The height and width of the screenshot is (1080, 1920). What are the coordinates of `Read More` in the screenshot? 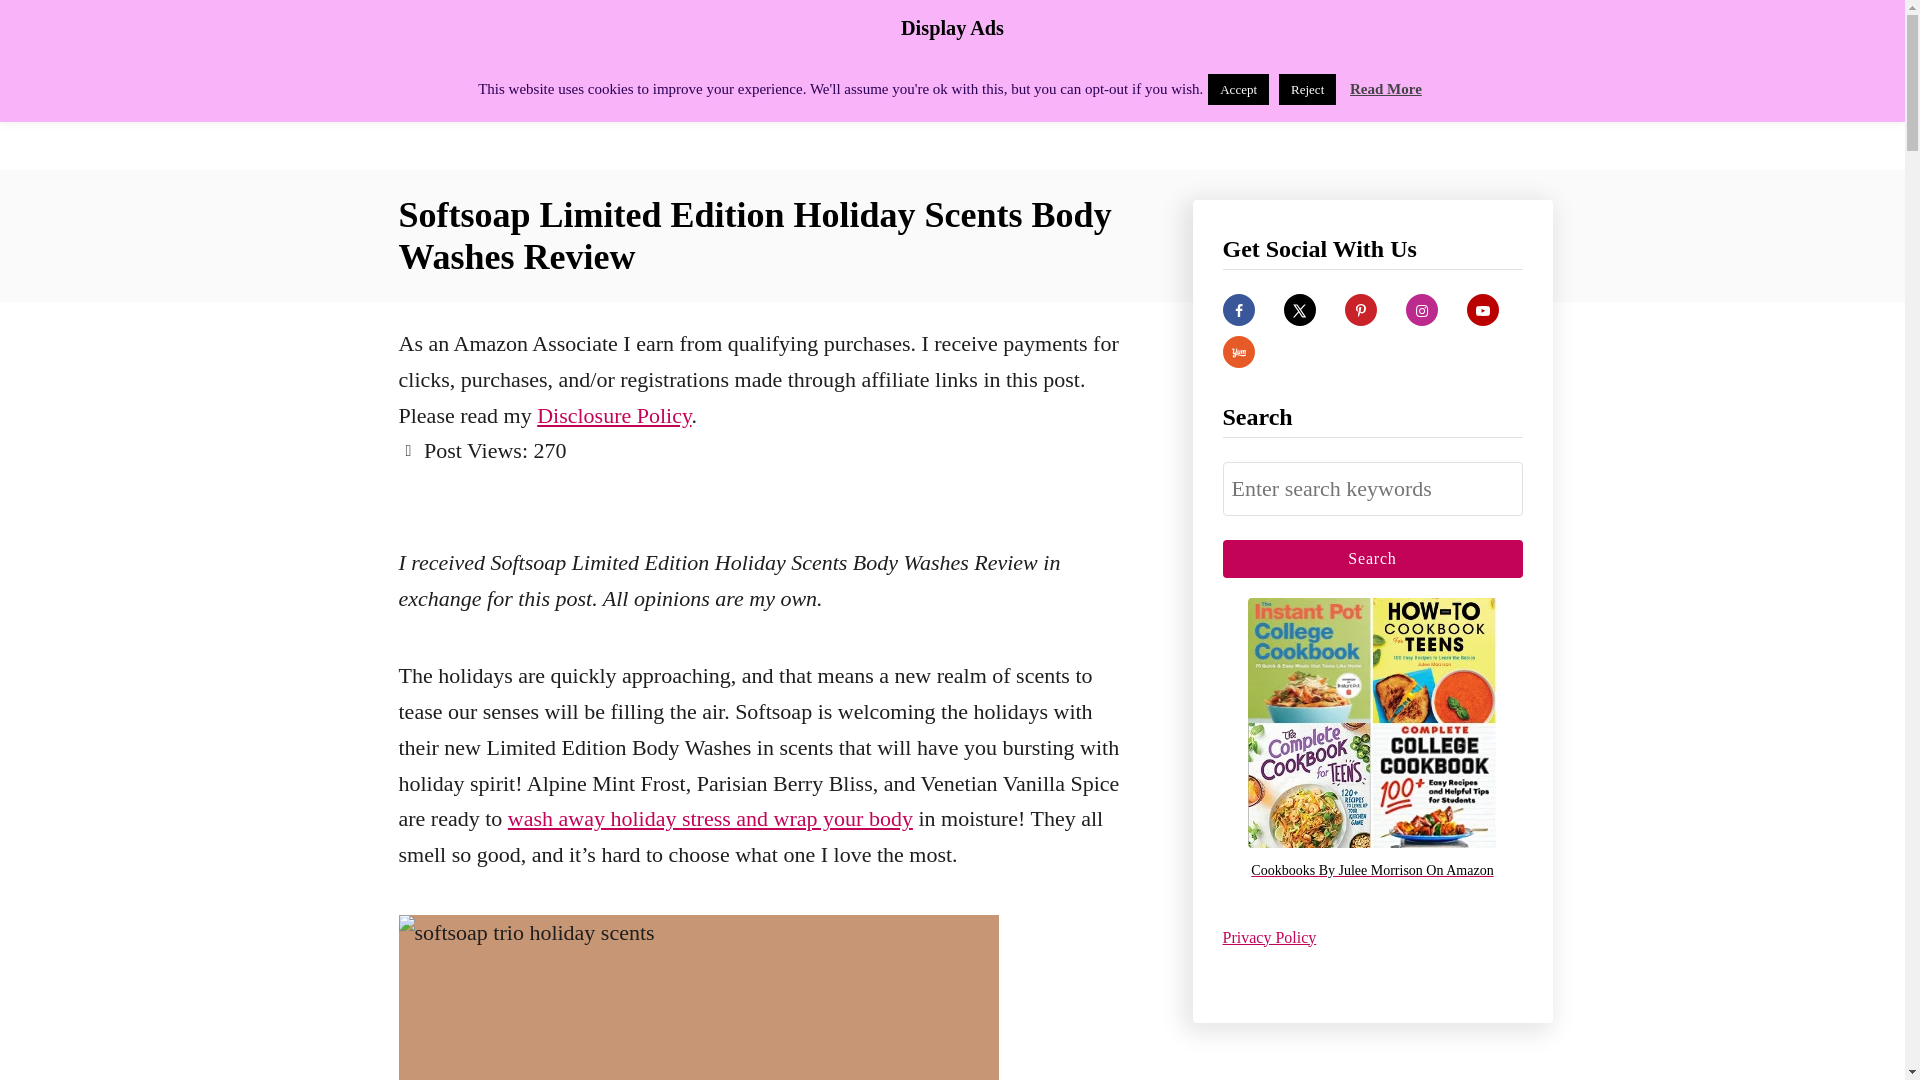 It's located at (1386, 88).